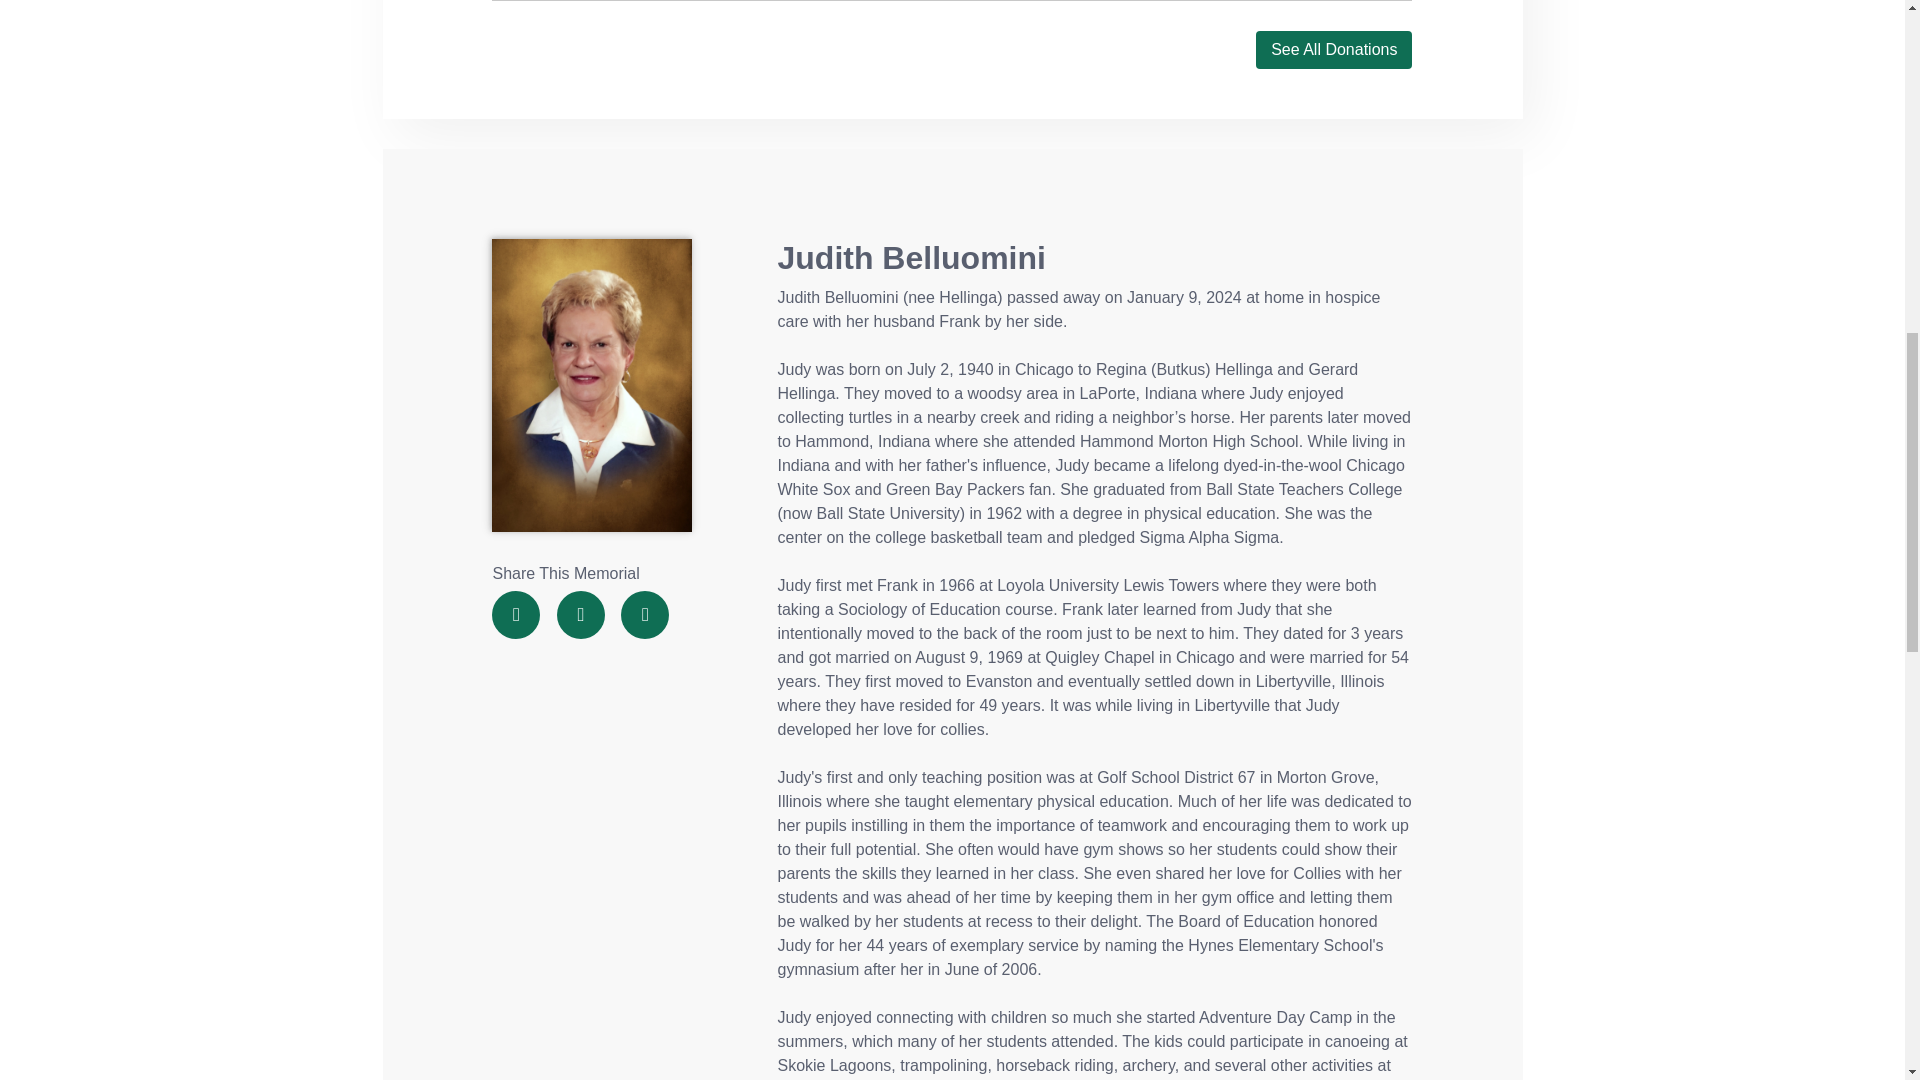  What do you see at coordinates (1333, 50) in the screenshot?
I see `See All Donations` at bounding box center [1333, 50].